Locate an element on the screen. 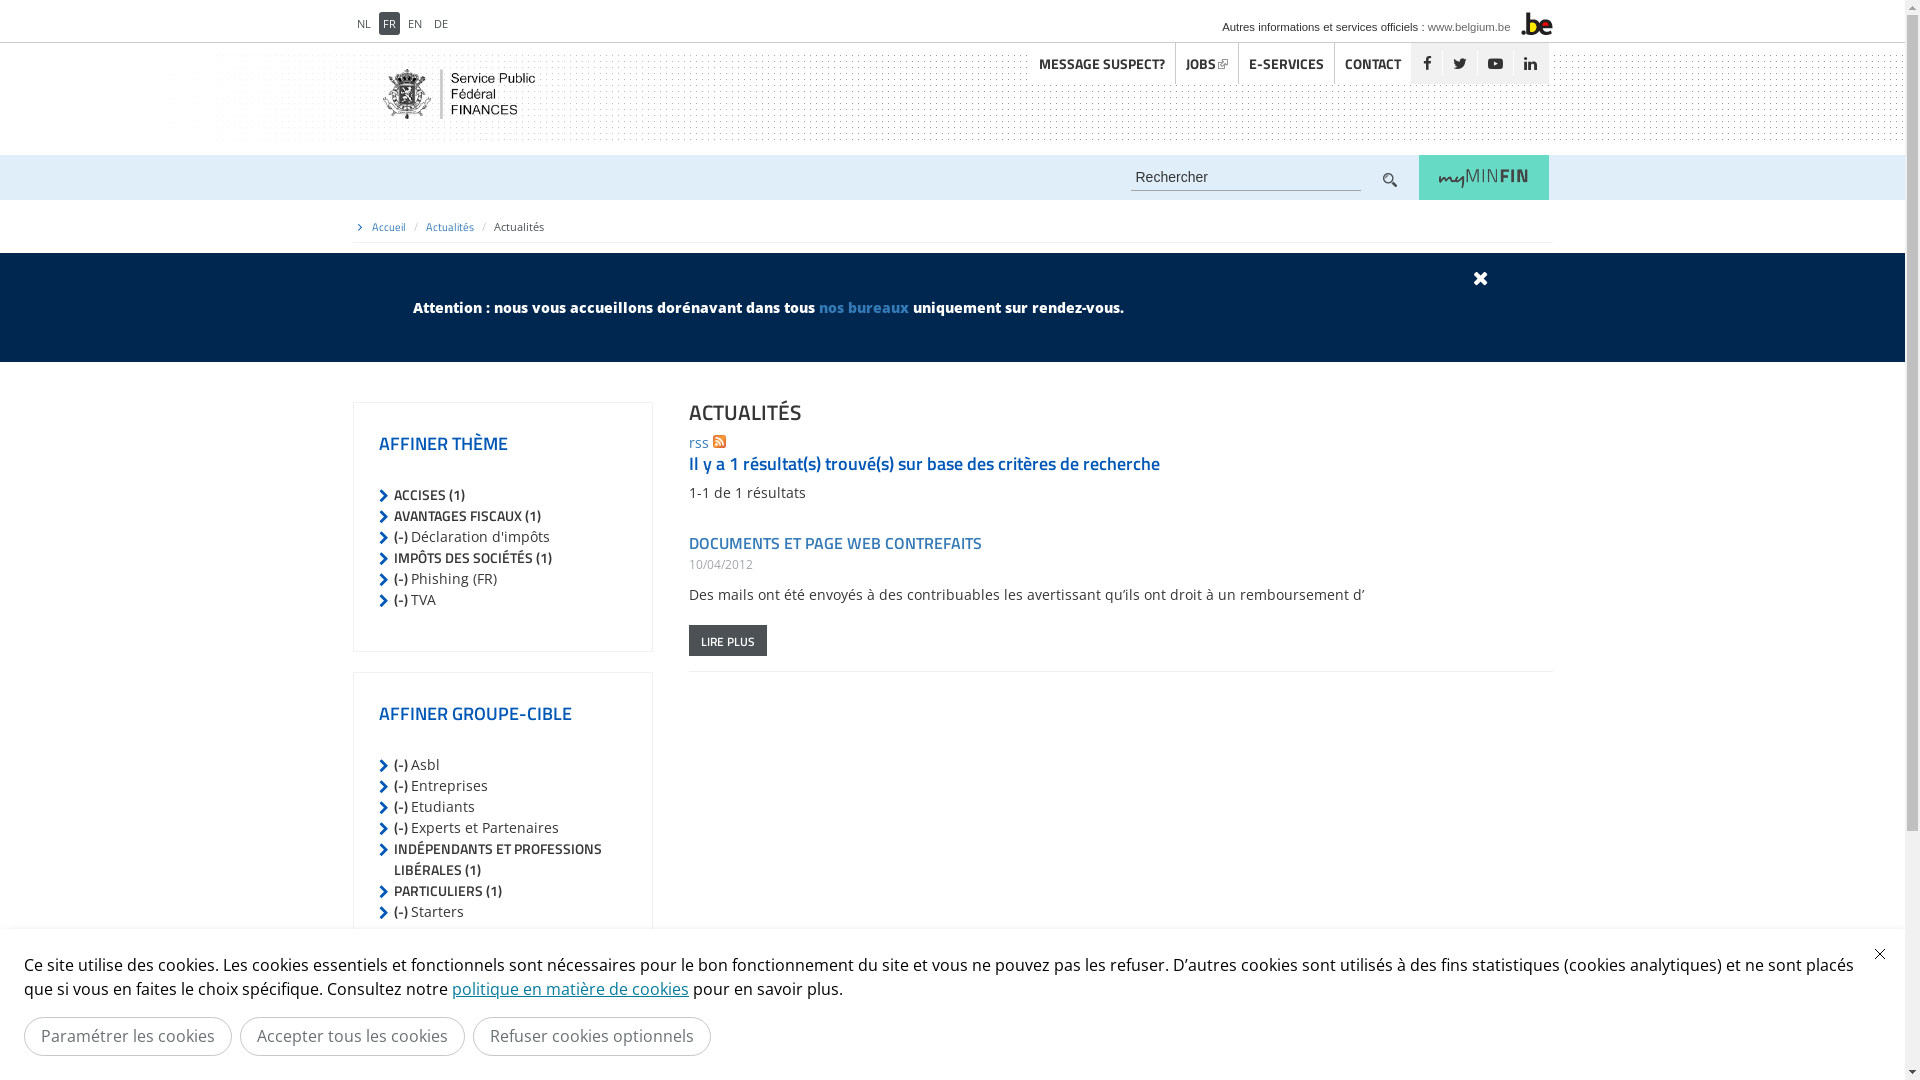  Twitter: is located at coordinates (1460, 64).